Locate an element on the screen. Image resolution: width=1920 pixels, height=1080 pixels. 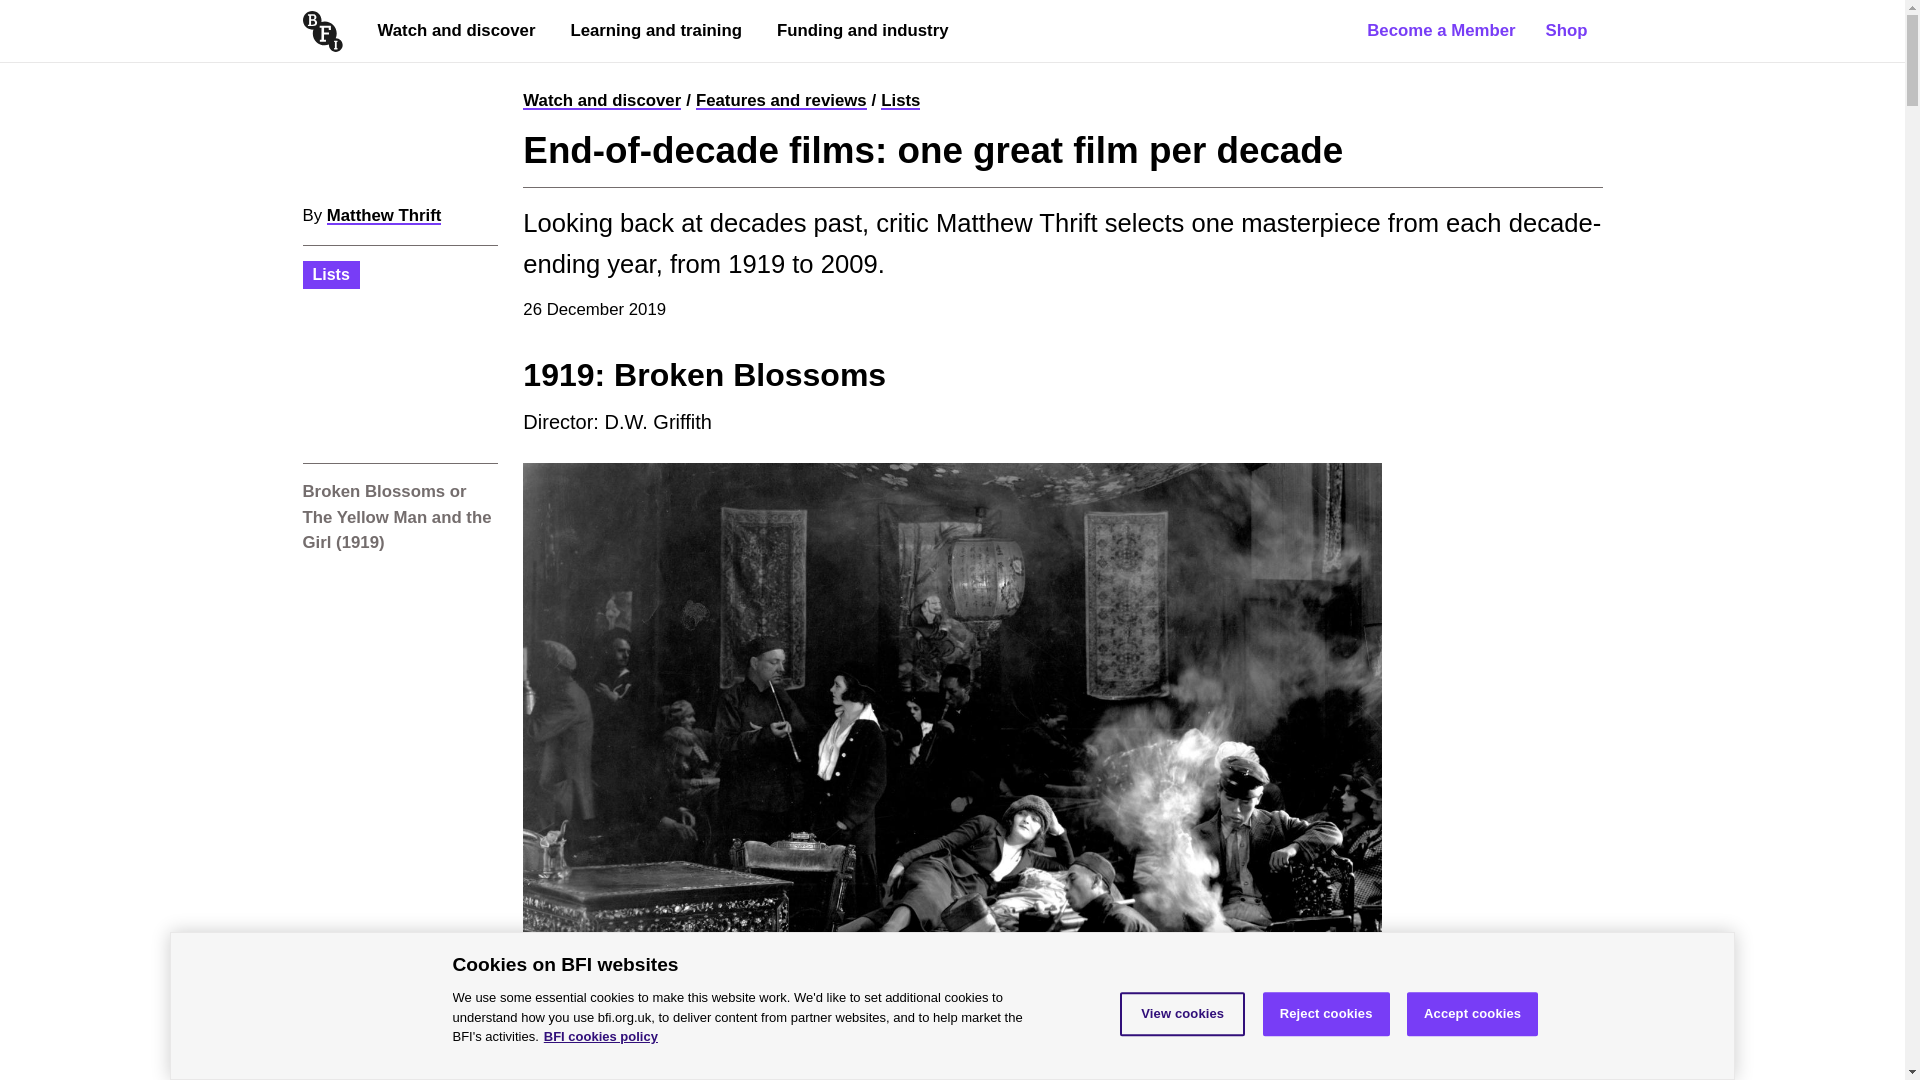
Open submenu is located at coordinates (790, 72).